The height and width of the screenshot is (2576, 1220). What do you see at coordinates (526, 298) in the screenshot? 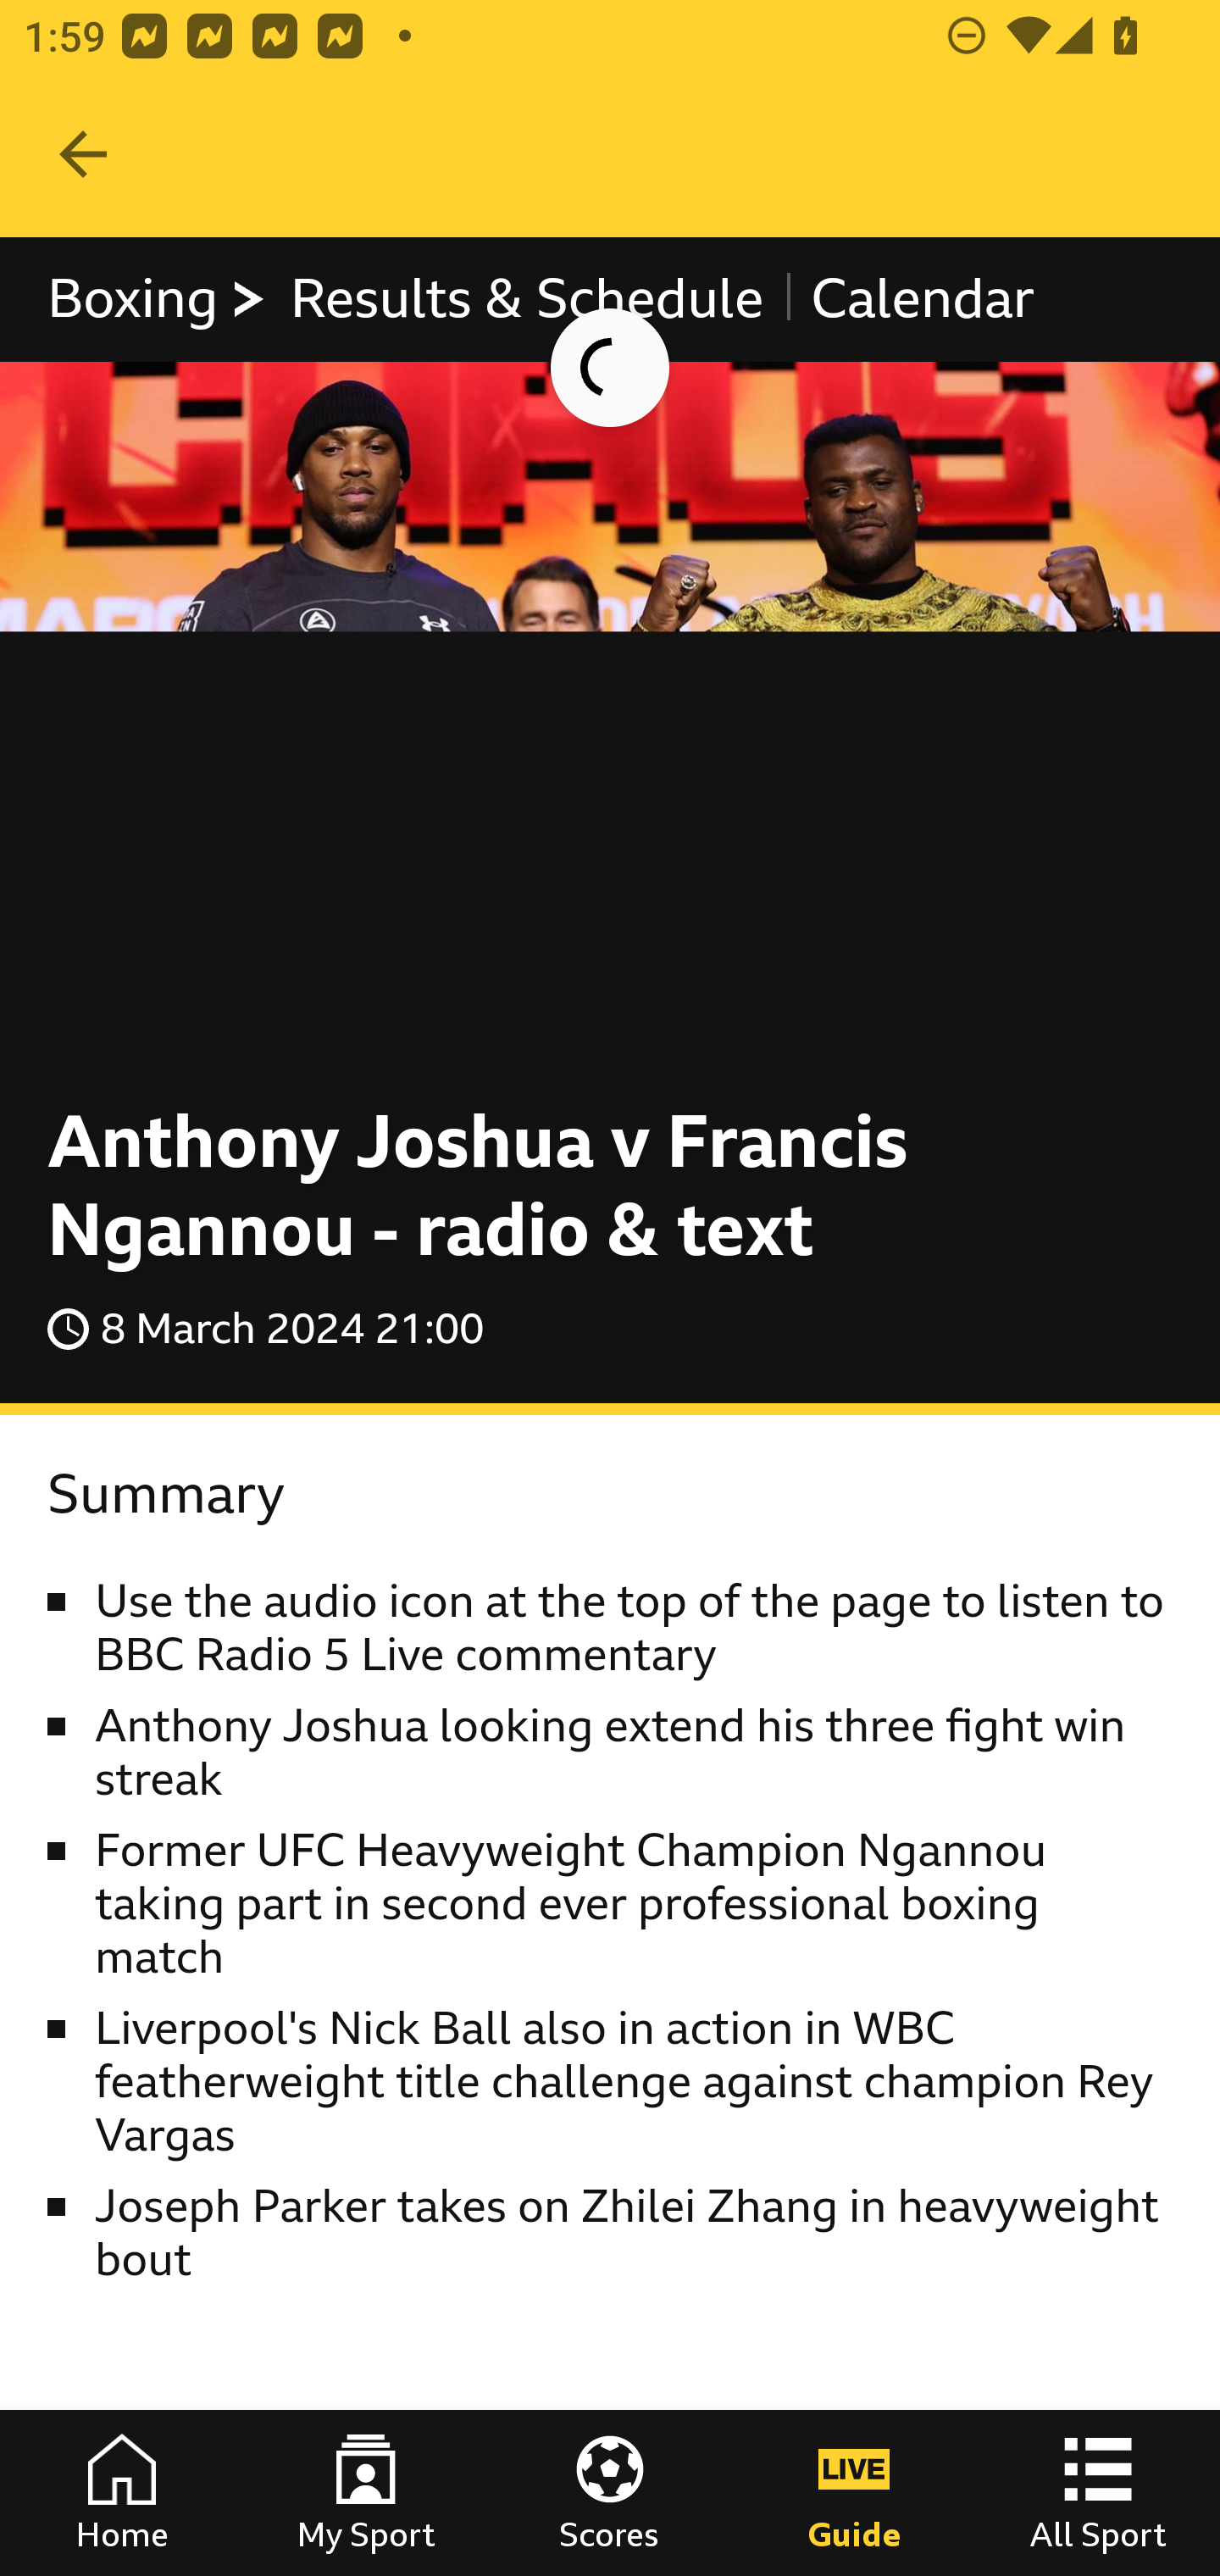
I see `Results & Schedule` at bounding box center [526, 298].